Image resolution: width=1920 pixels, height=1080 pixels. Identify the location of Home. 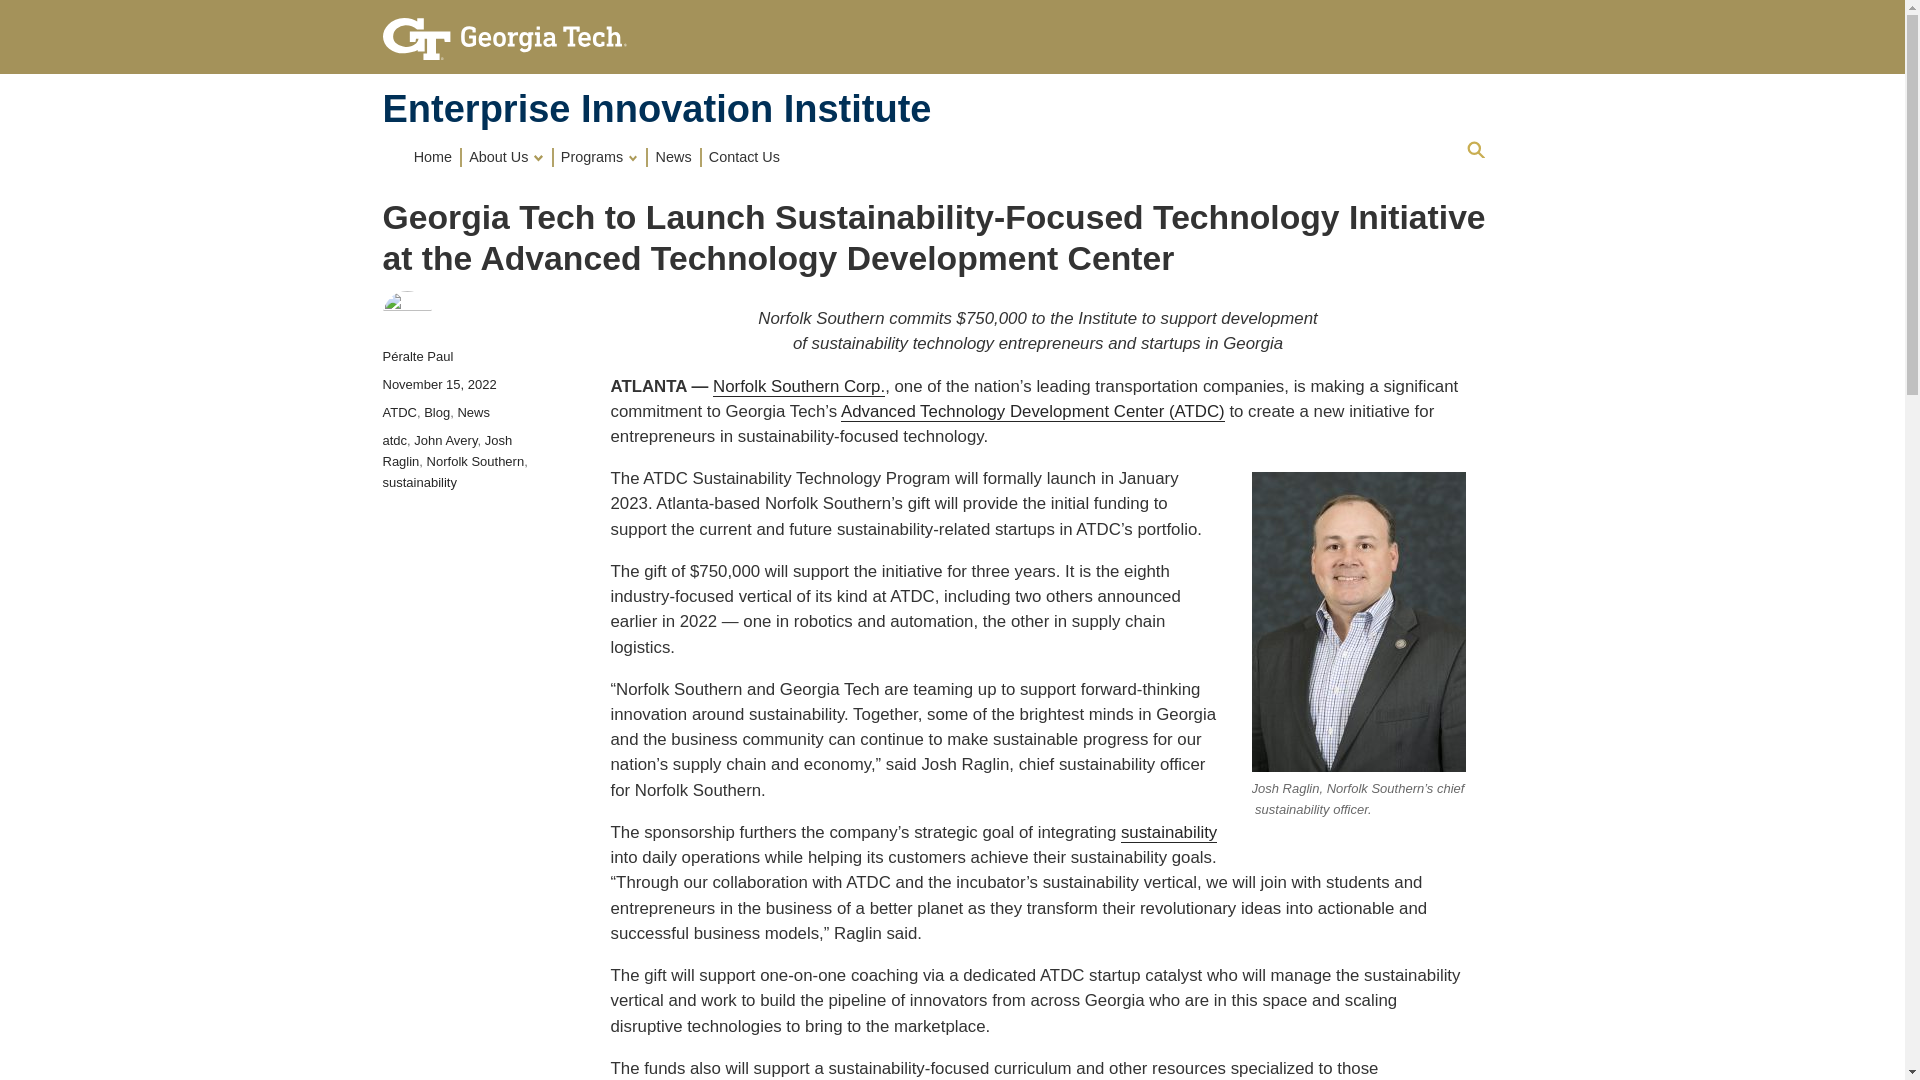
(656, 108).